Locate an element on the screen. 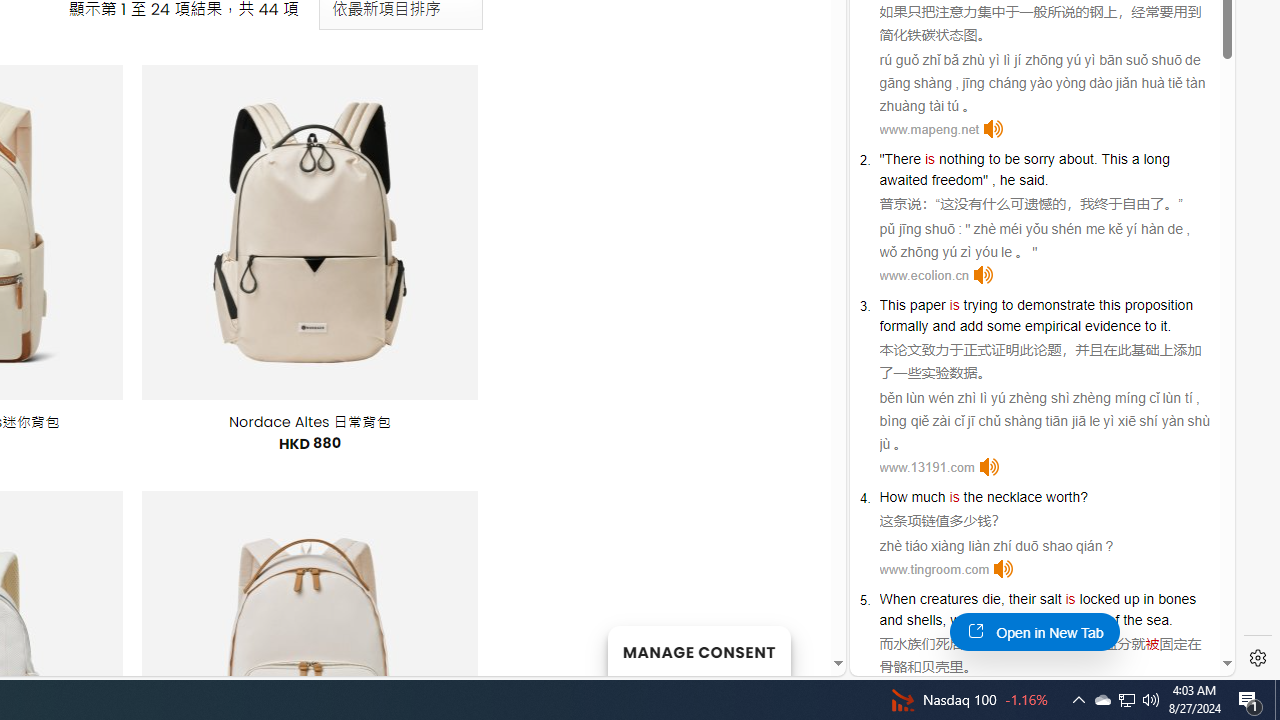 This screenshot has height=720, width=1280. their is located at coordinates (1022, 598).